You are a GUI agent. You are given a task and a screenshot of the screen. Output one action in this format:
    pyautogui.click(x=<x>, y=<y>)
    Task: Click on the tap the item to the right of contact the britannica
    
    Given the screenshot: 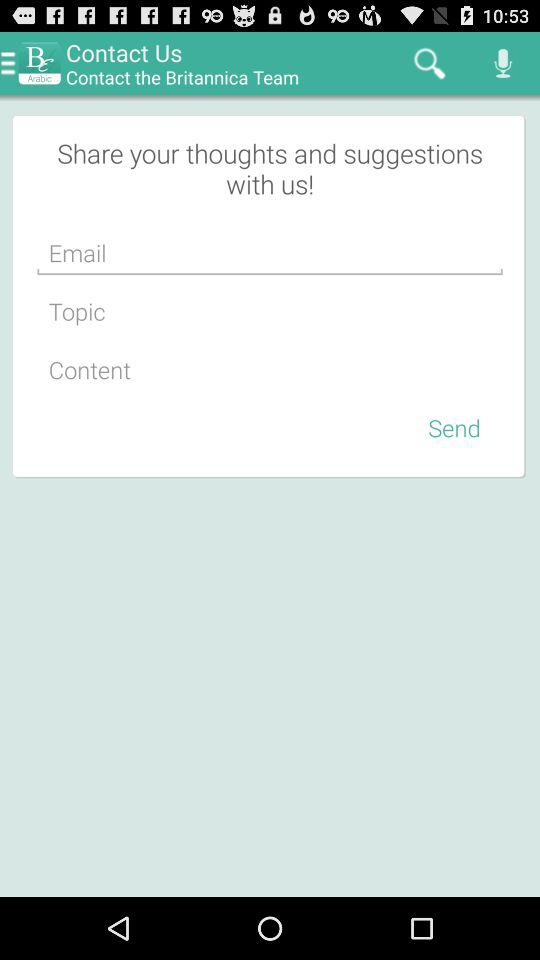 What is the action you would take?
    pyautogui.click(x=430, y=62)
    